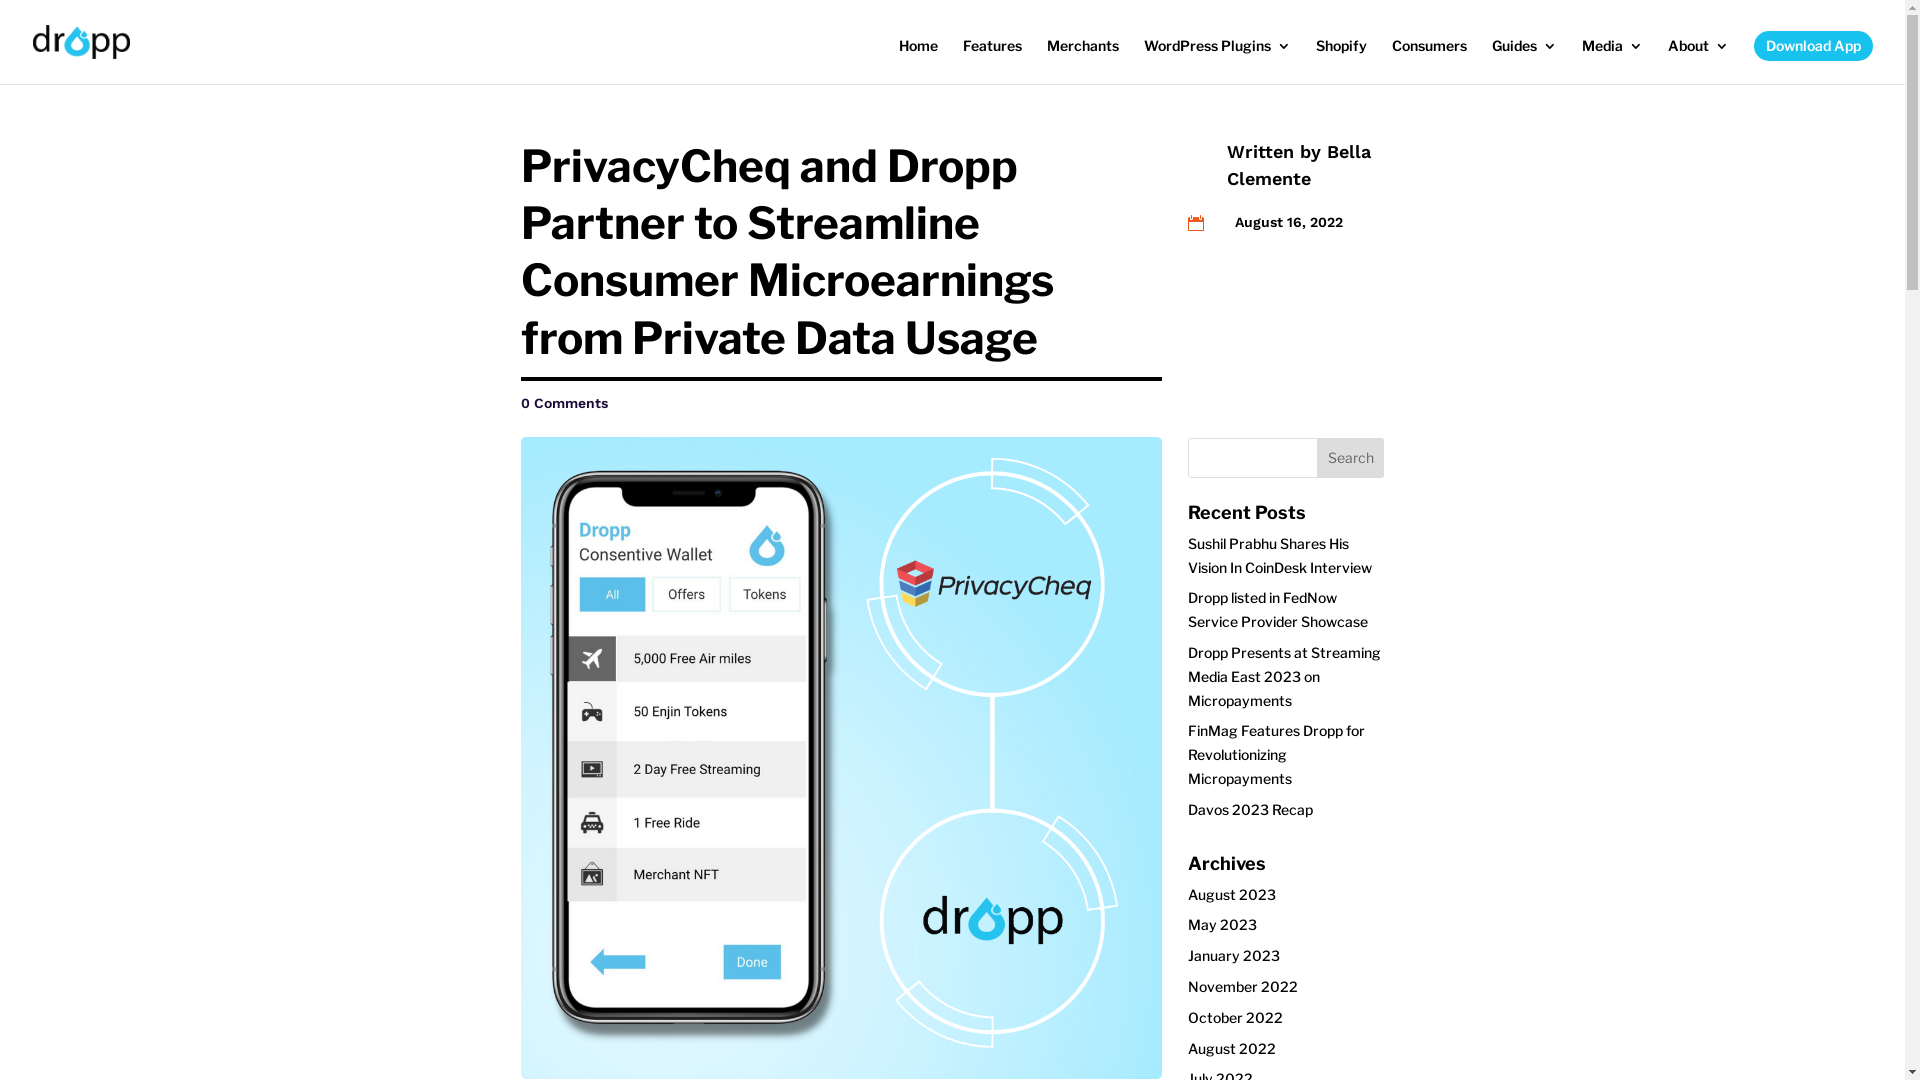 Image resolution: width=1920 pixels, height=1080 pixels. Describe the element at coordinates (1524, 61) in the screenshot. I see `Guides` at that location.